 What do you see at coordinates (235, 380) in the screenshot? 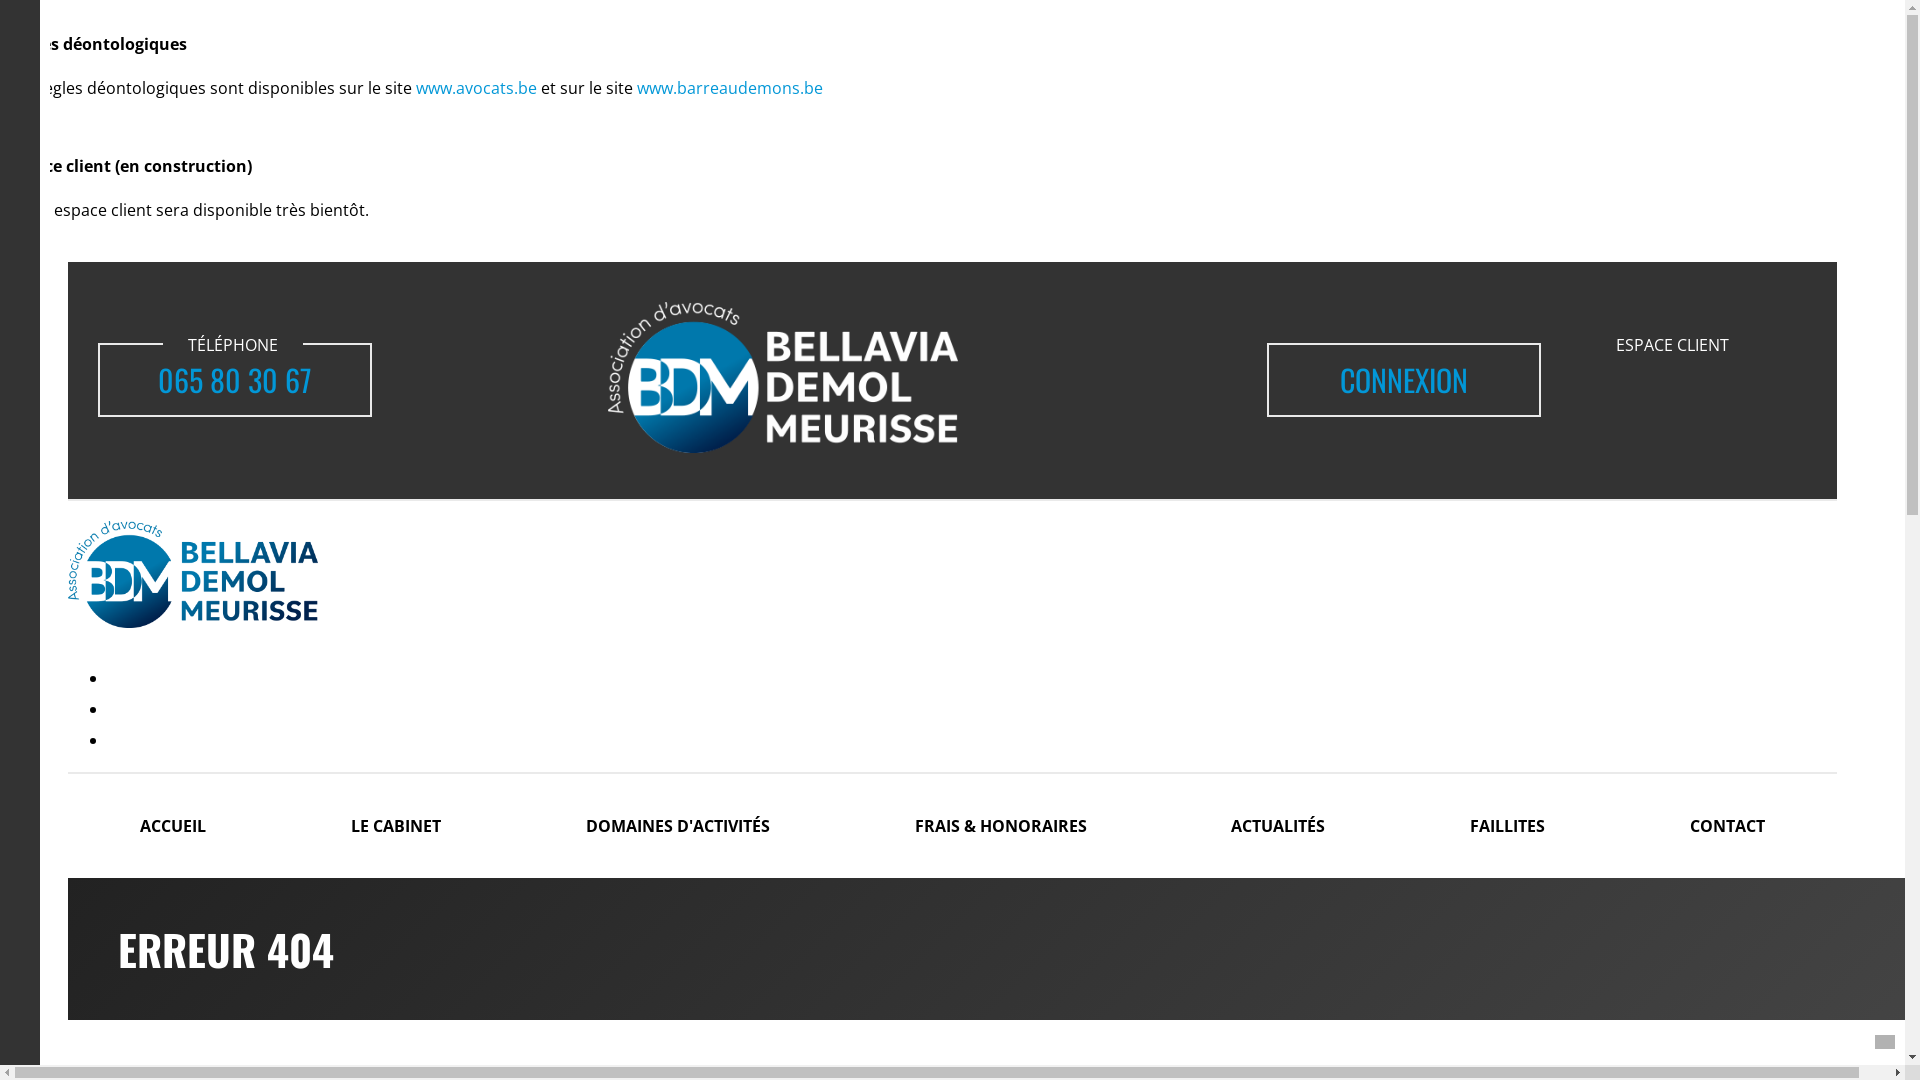
I see `065 80 30 67` at bounding box center [235, 380].